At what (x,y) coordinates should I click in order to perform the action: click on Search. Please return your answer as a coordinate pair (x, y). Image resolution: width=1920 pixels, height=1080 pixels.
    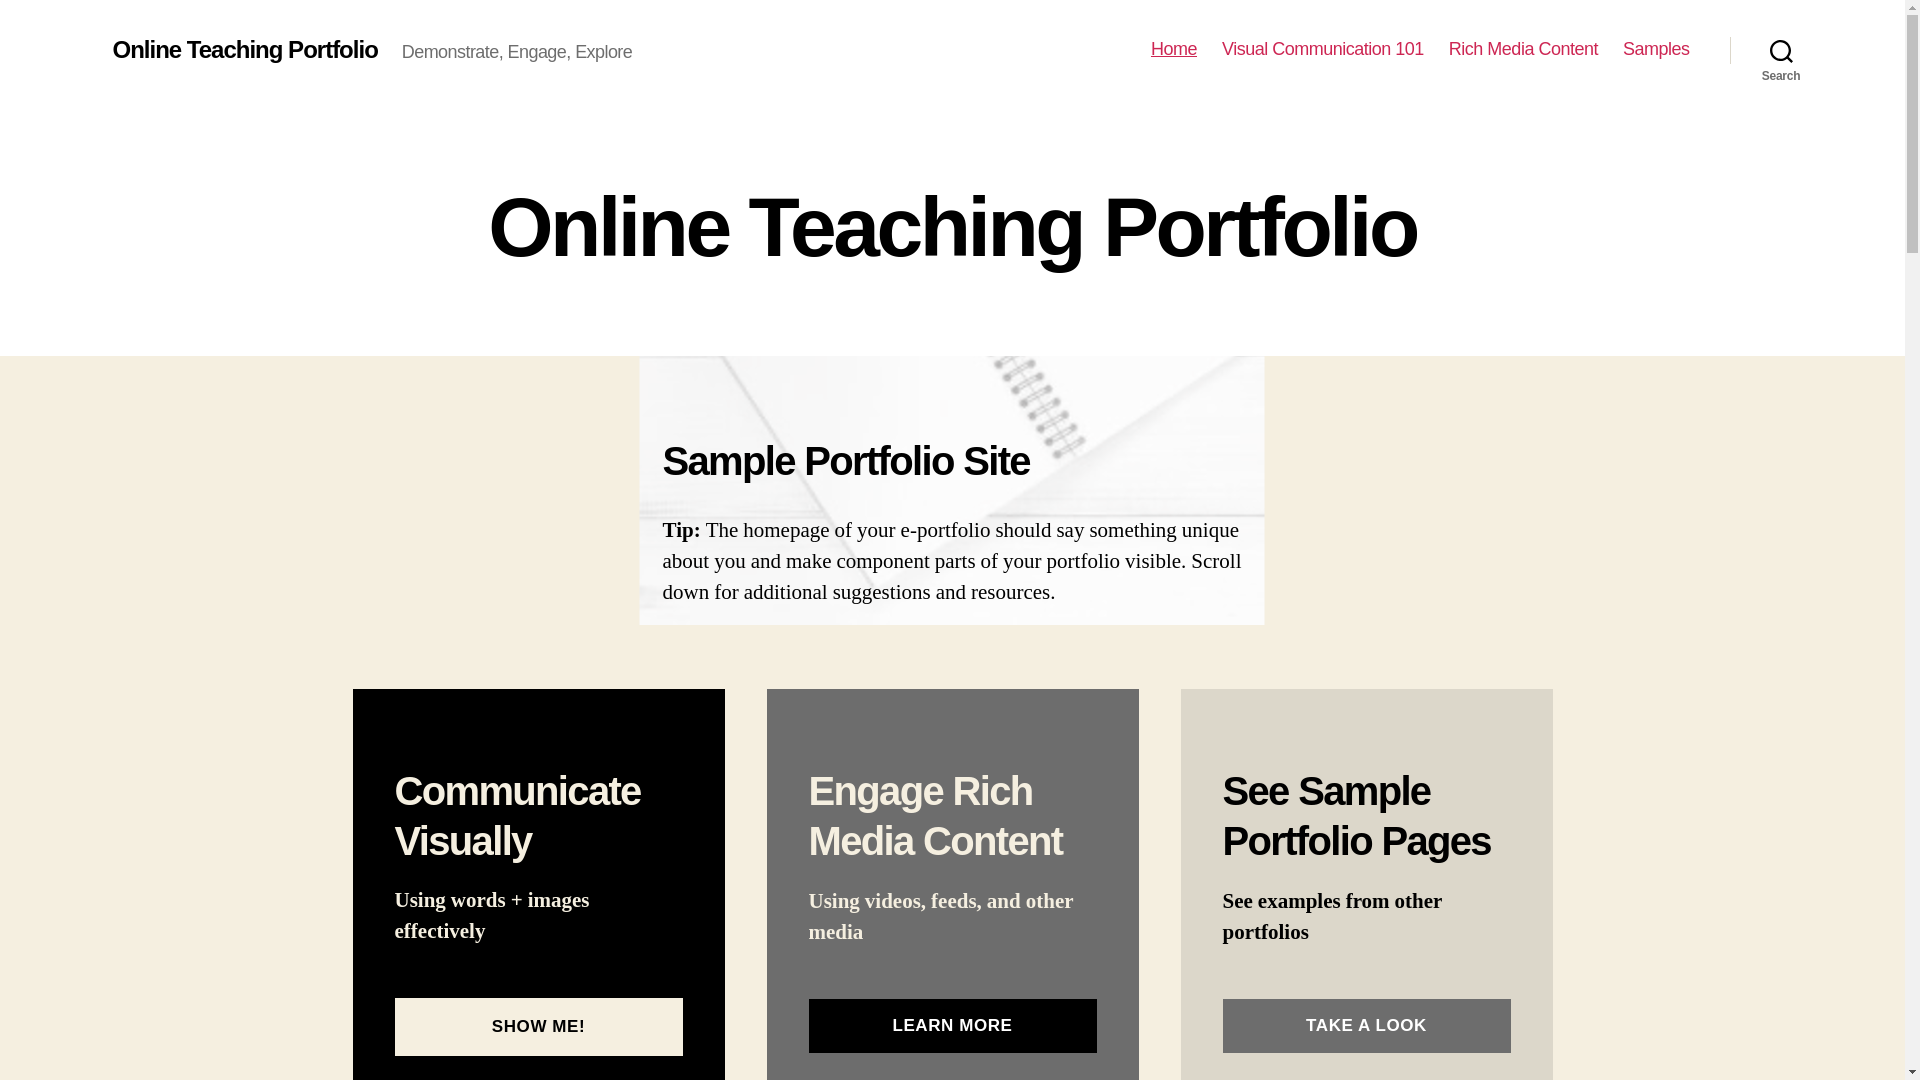
    Looking at the image, I should click on (1781, 50).